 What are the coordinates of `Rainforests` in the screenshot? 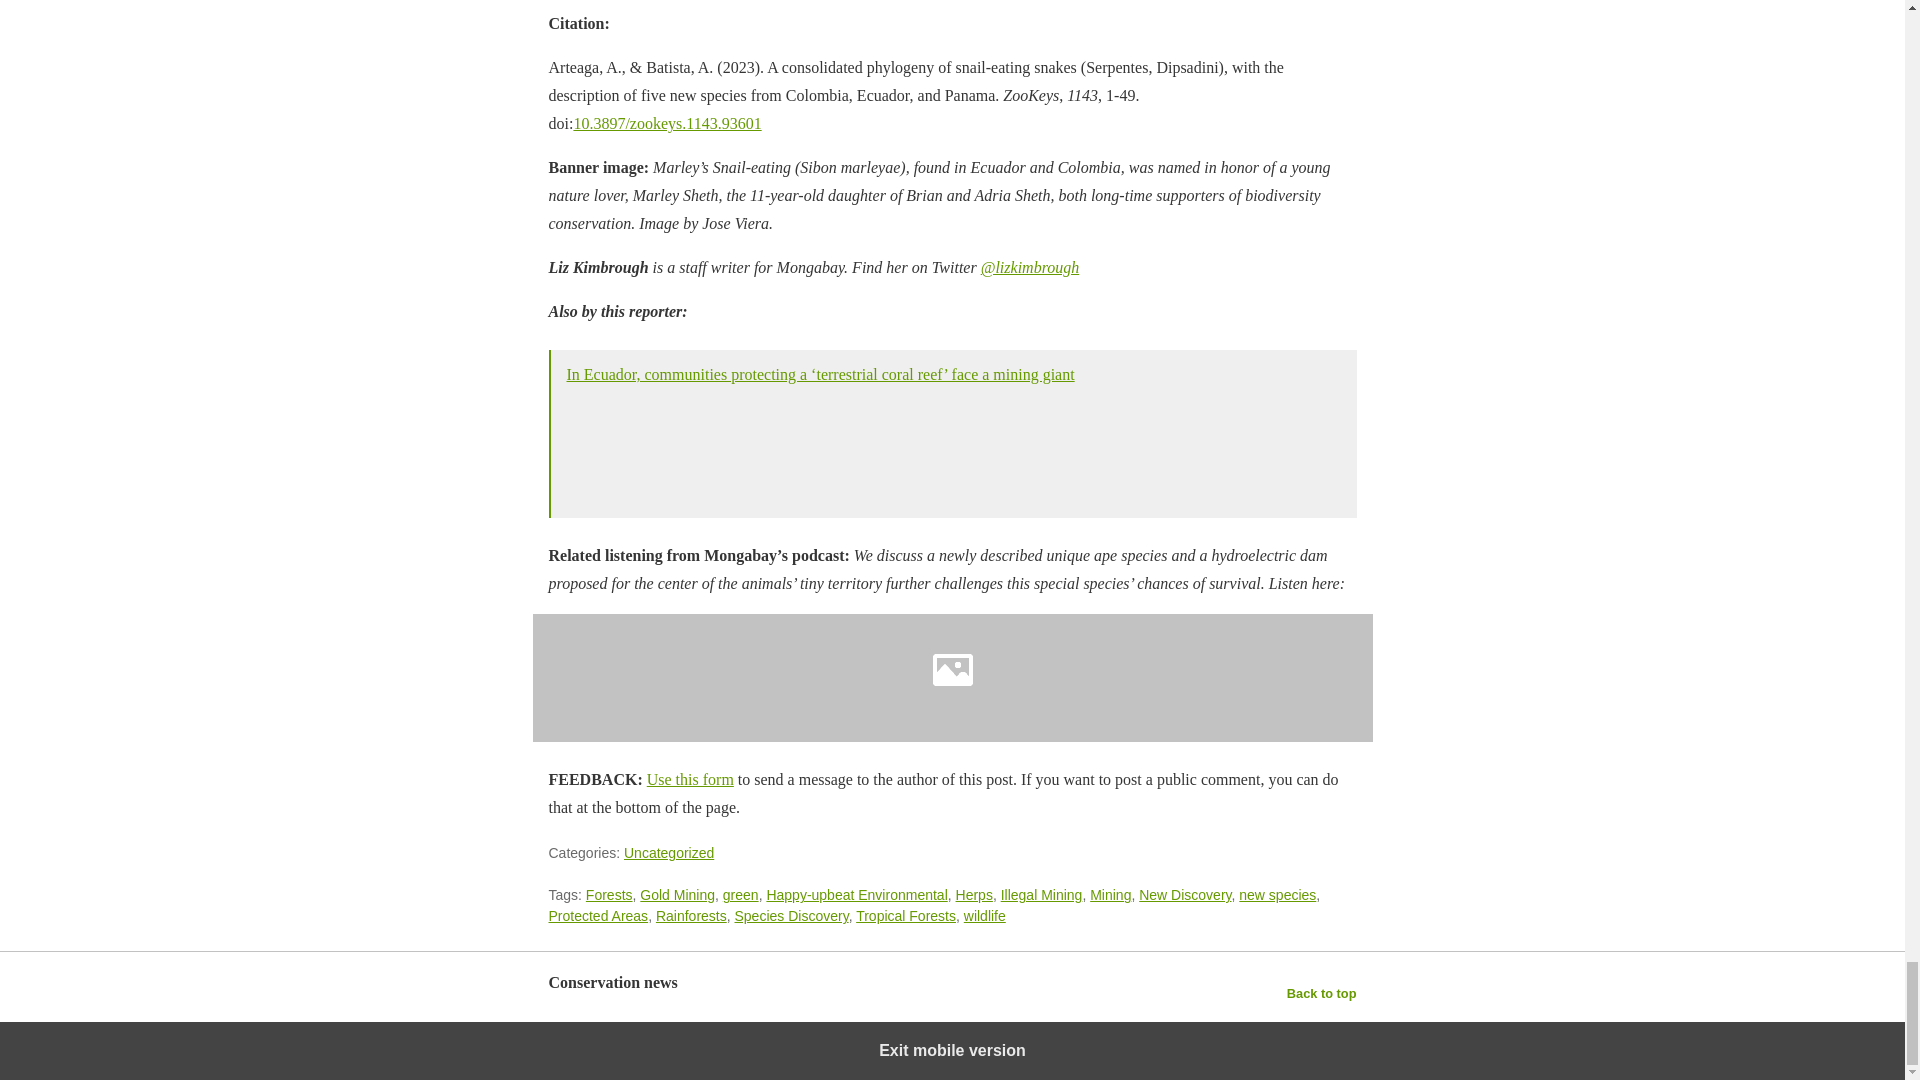 It's located at (692, 916).